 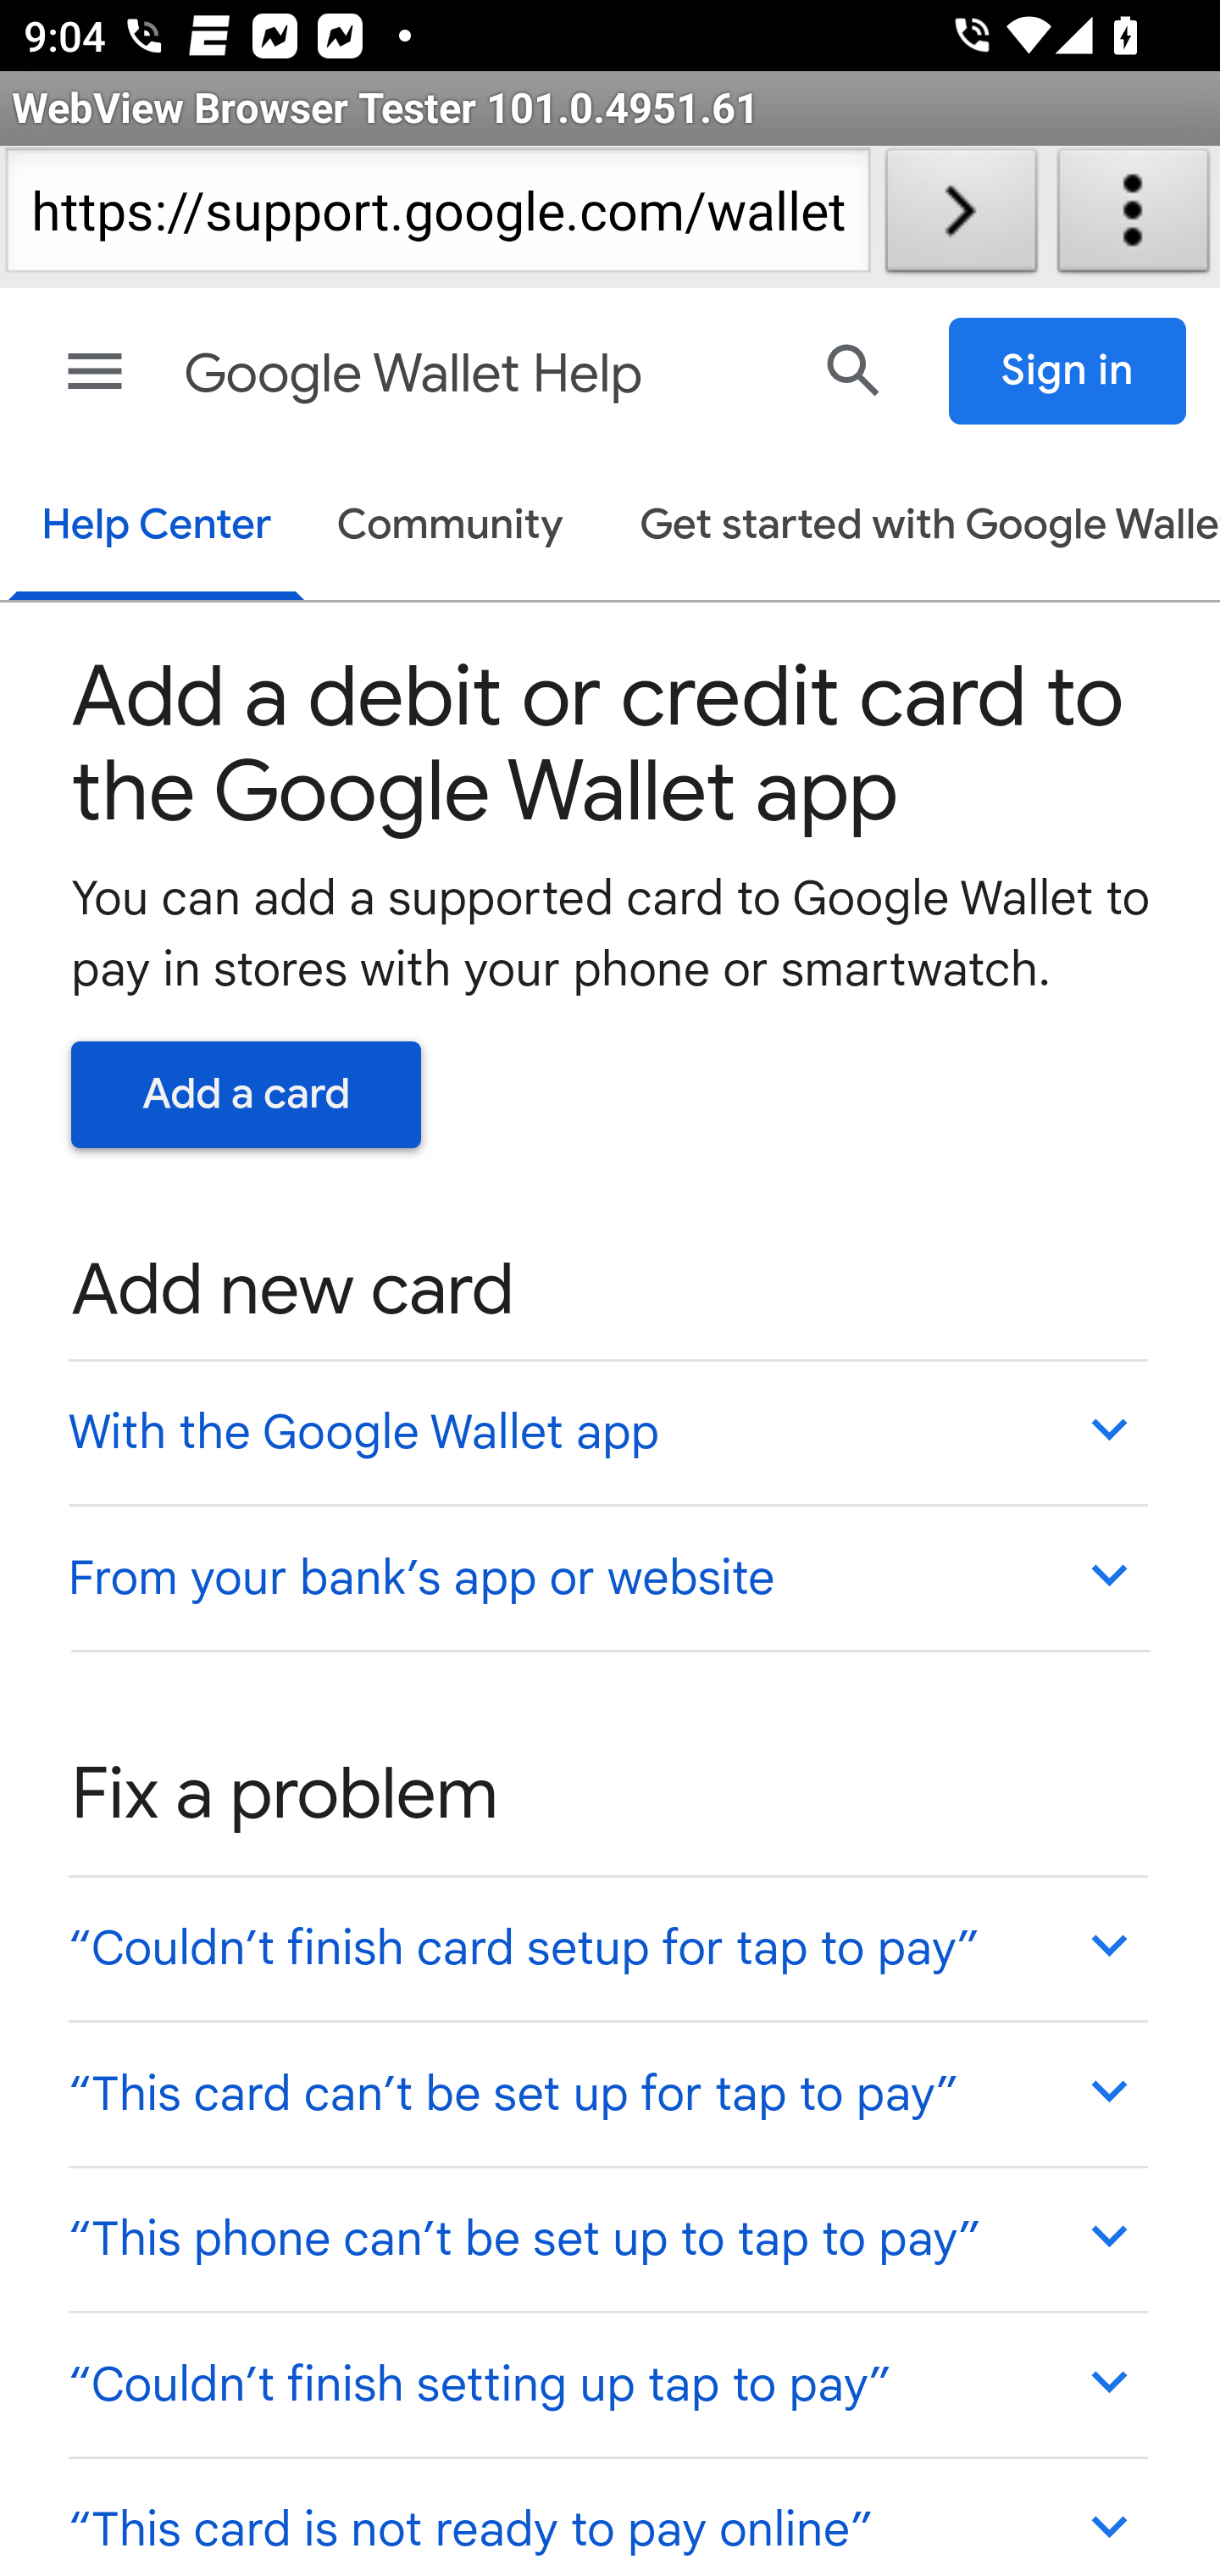 I want to click on “This card can’t be set up for tap to pay”, so click(x=607, y=2094).